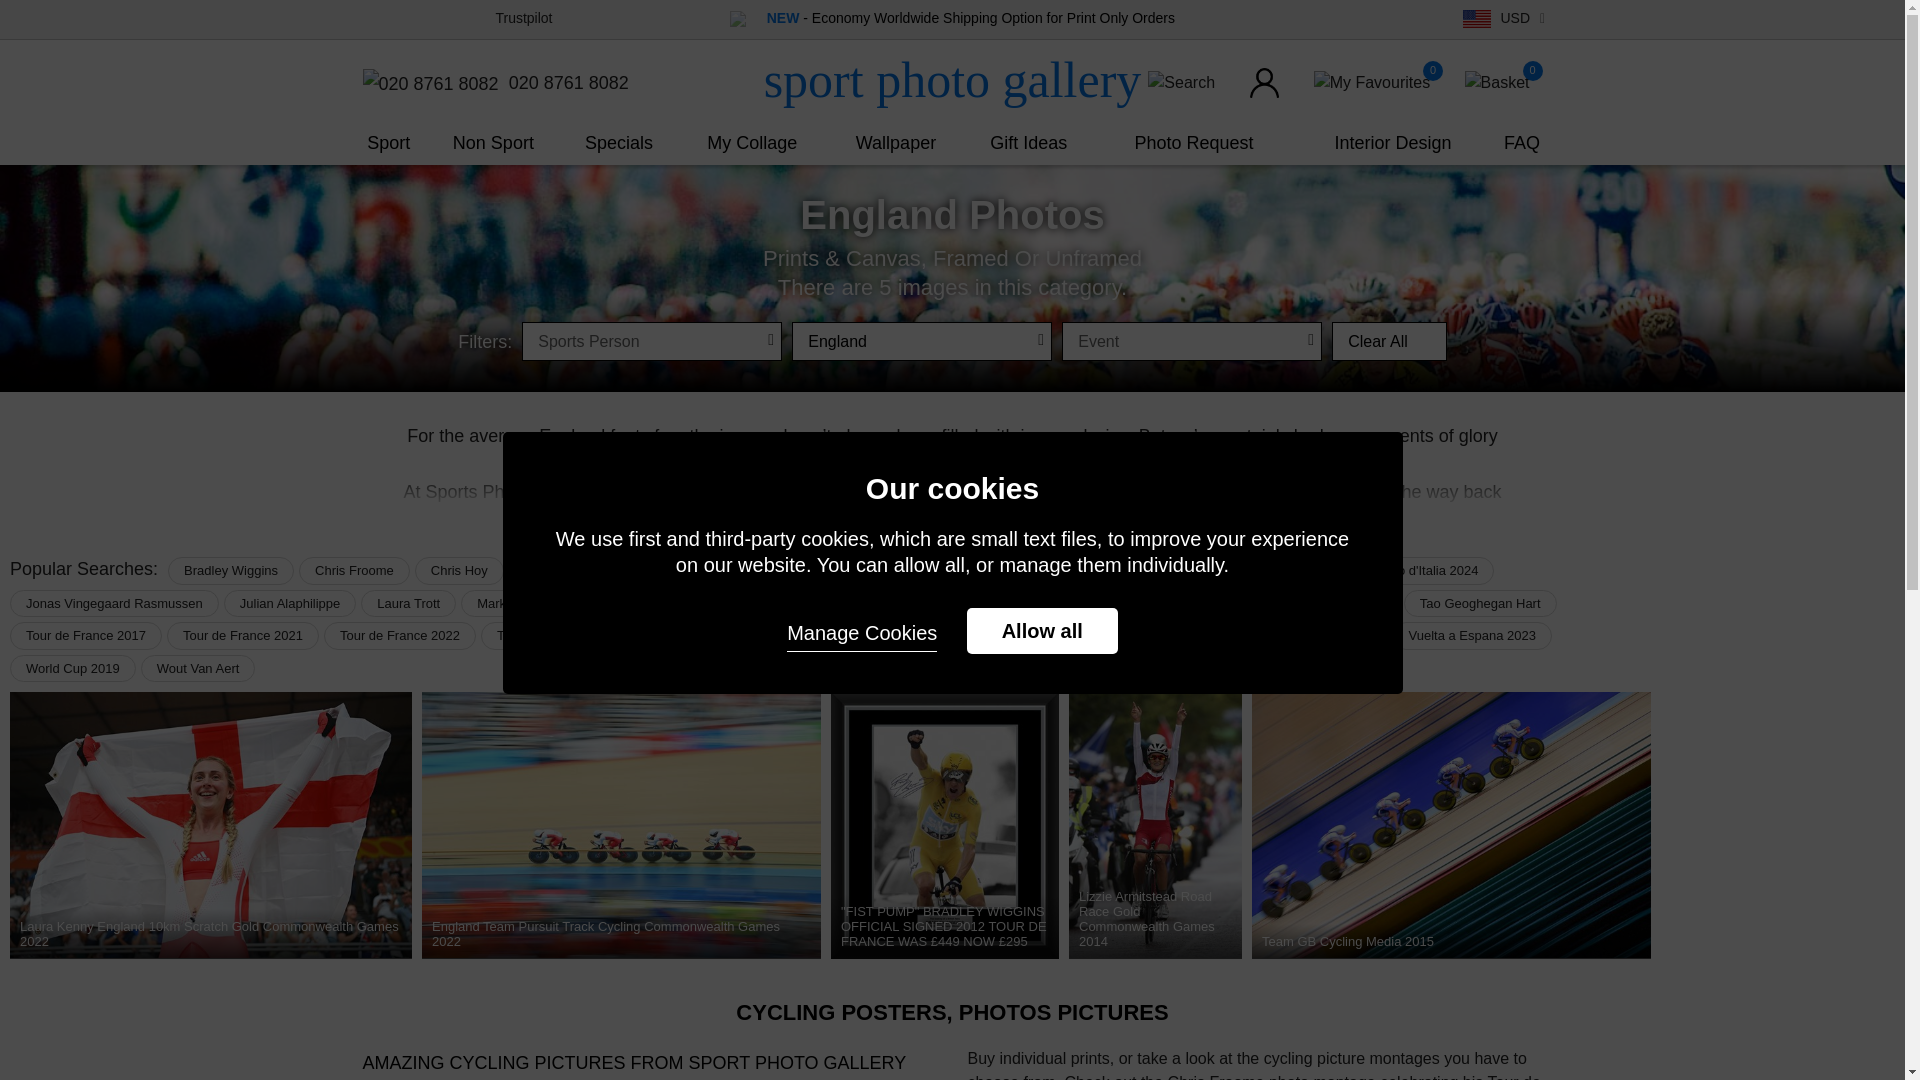  What do you see at coordinates (922, 340) in the screenshot?
I see `England` at bounding box center [922, 340].